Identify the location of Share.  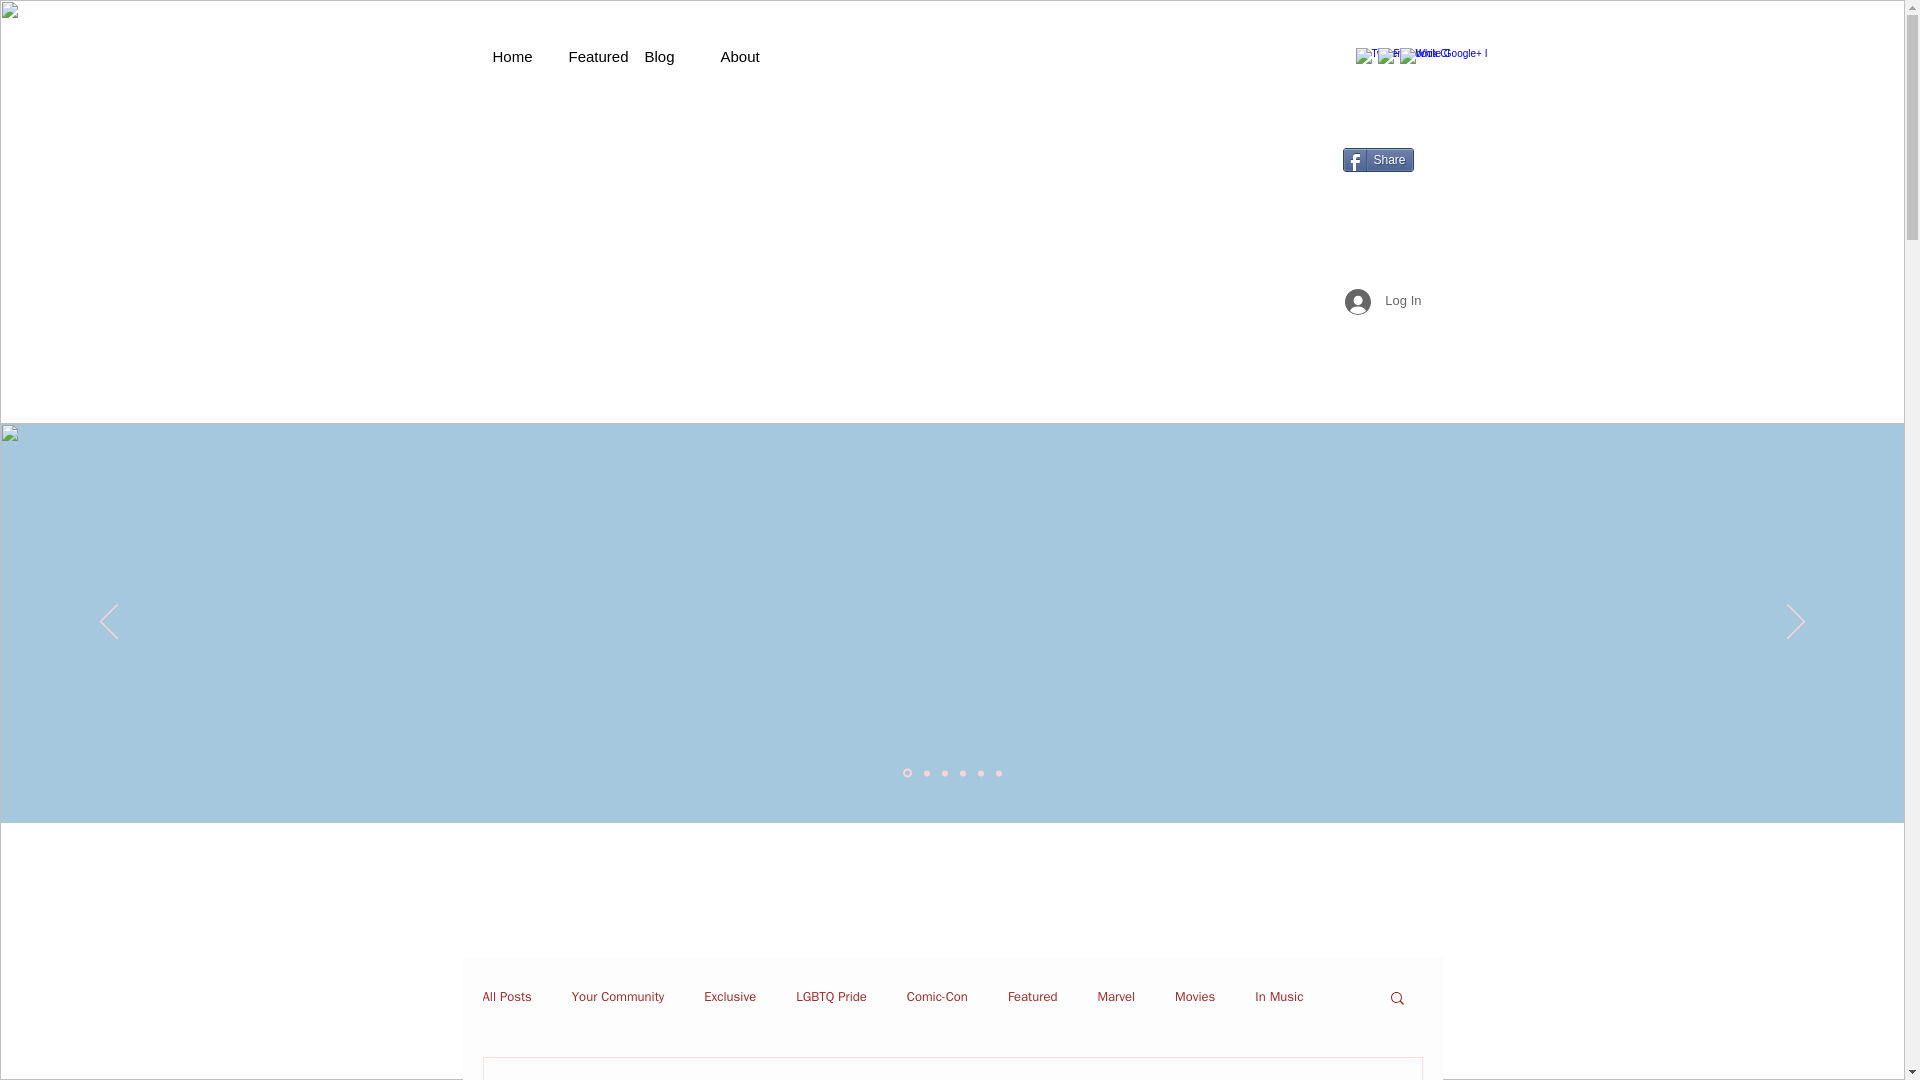
(1378, 159).